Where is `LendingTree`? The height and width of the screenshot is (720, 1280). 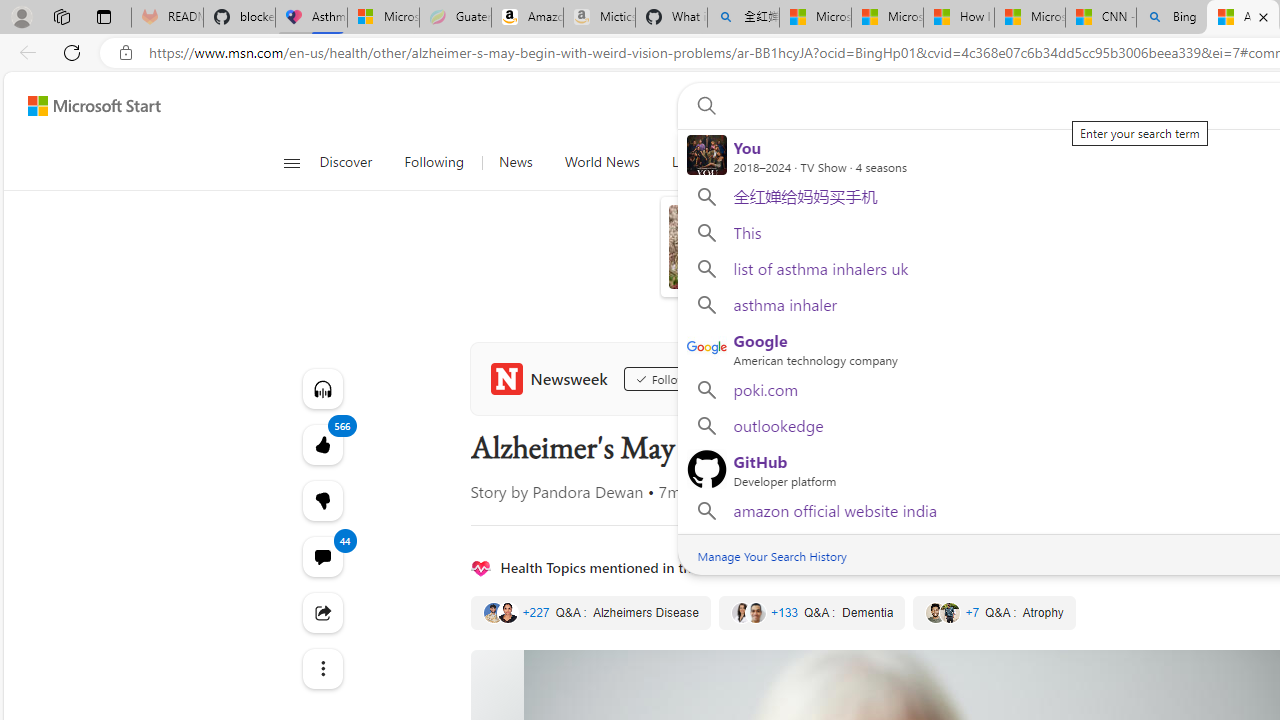
LendingTree is located at coordinates (938, 280).